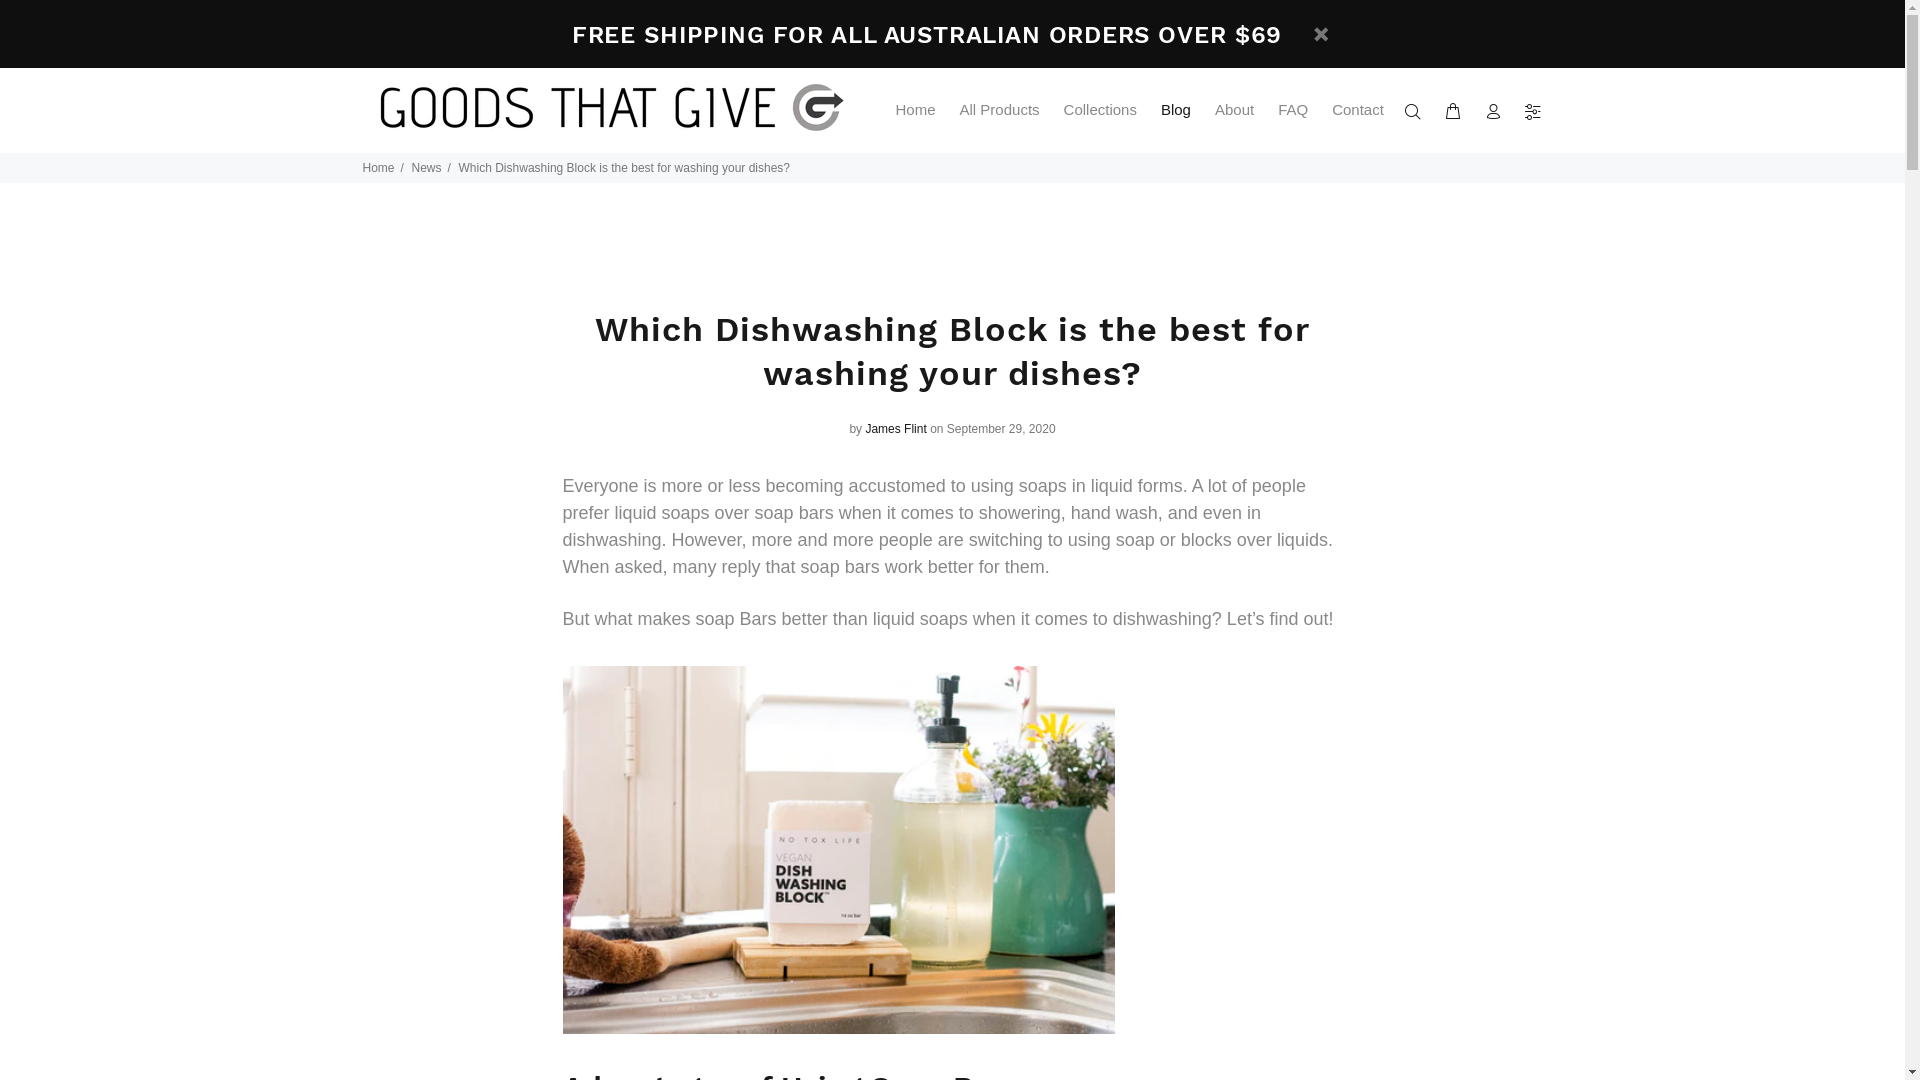 This screenshot has width=1920, height=1080. I want to click on Home, so click(378, 168).